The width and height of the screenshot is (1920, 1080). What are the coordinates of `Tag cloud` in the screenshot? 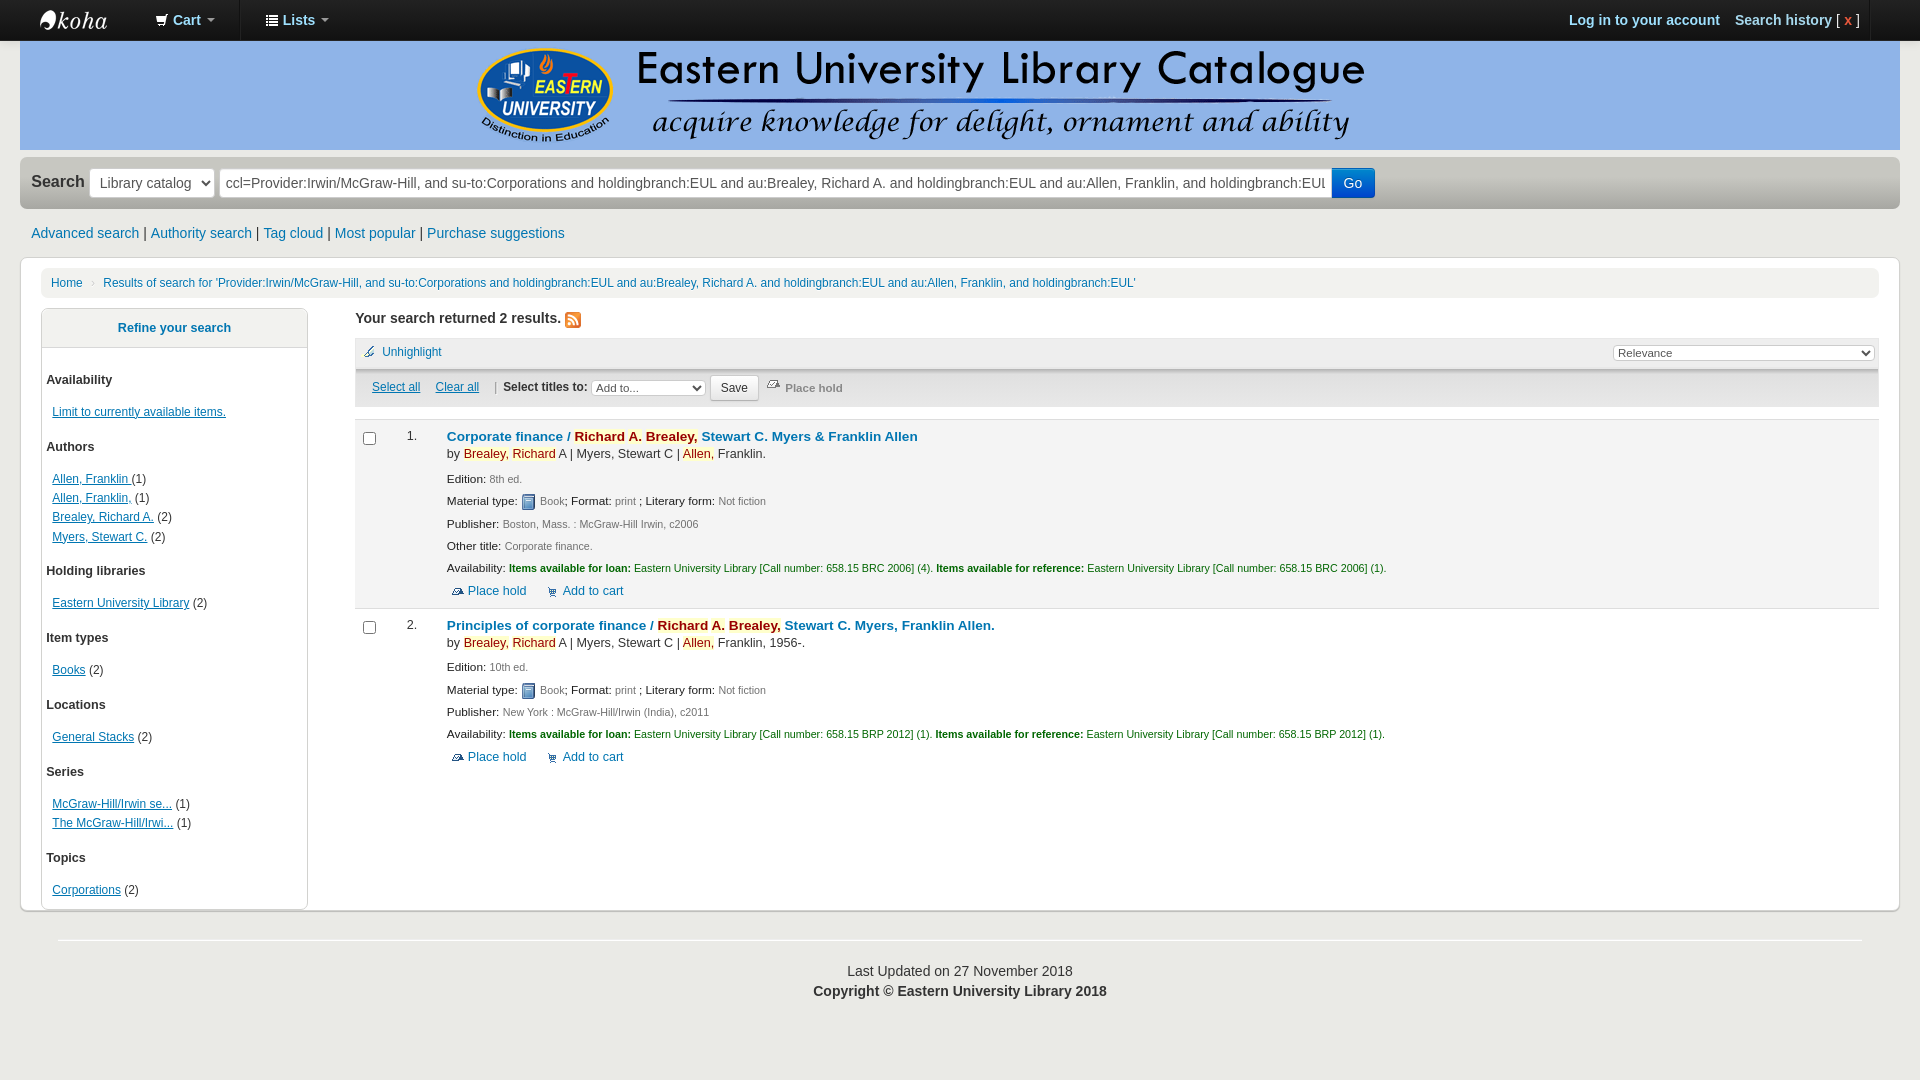 It's located at (293, 233).